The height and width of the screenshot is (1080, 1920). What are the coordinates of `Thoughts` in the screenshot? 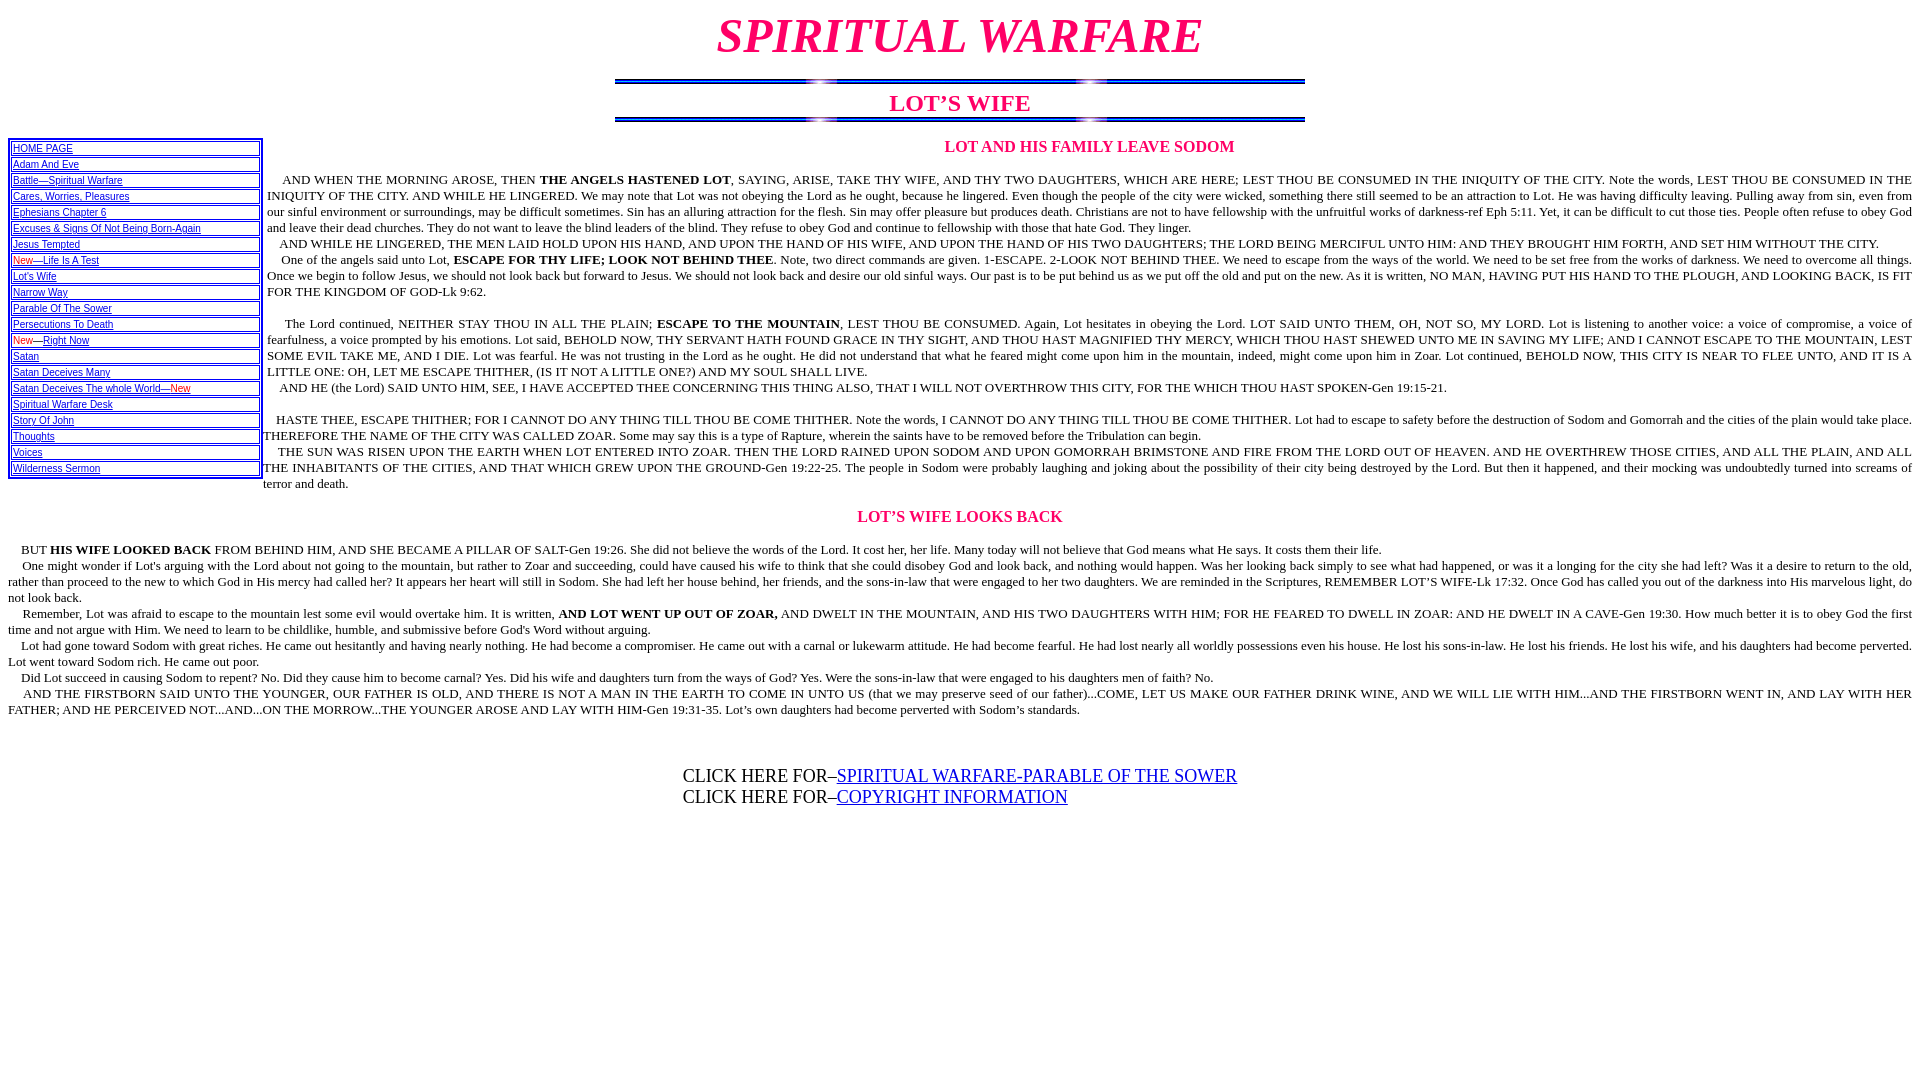 It's located at (34, 436).